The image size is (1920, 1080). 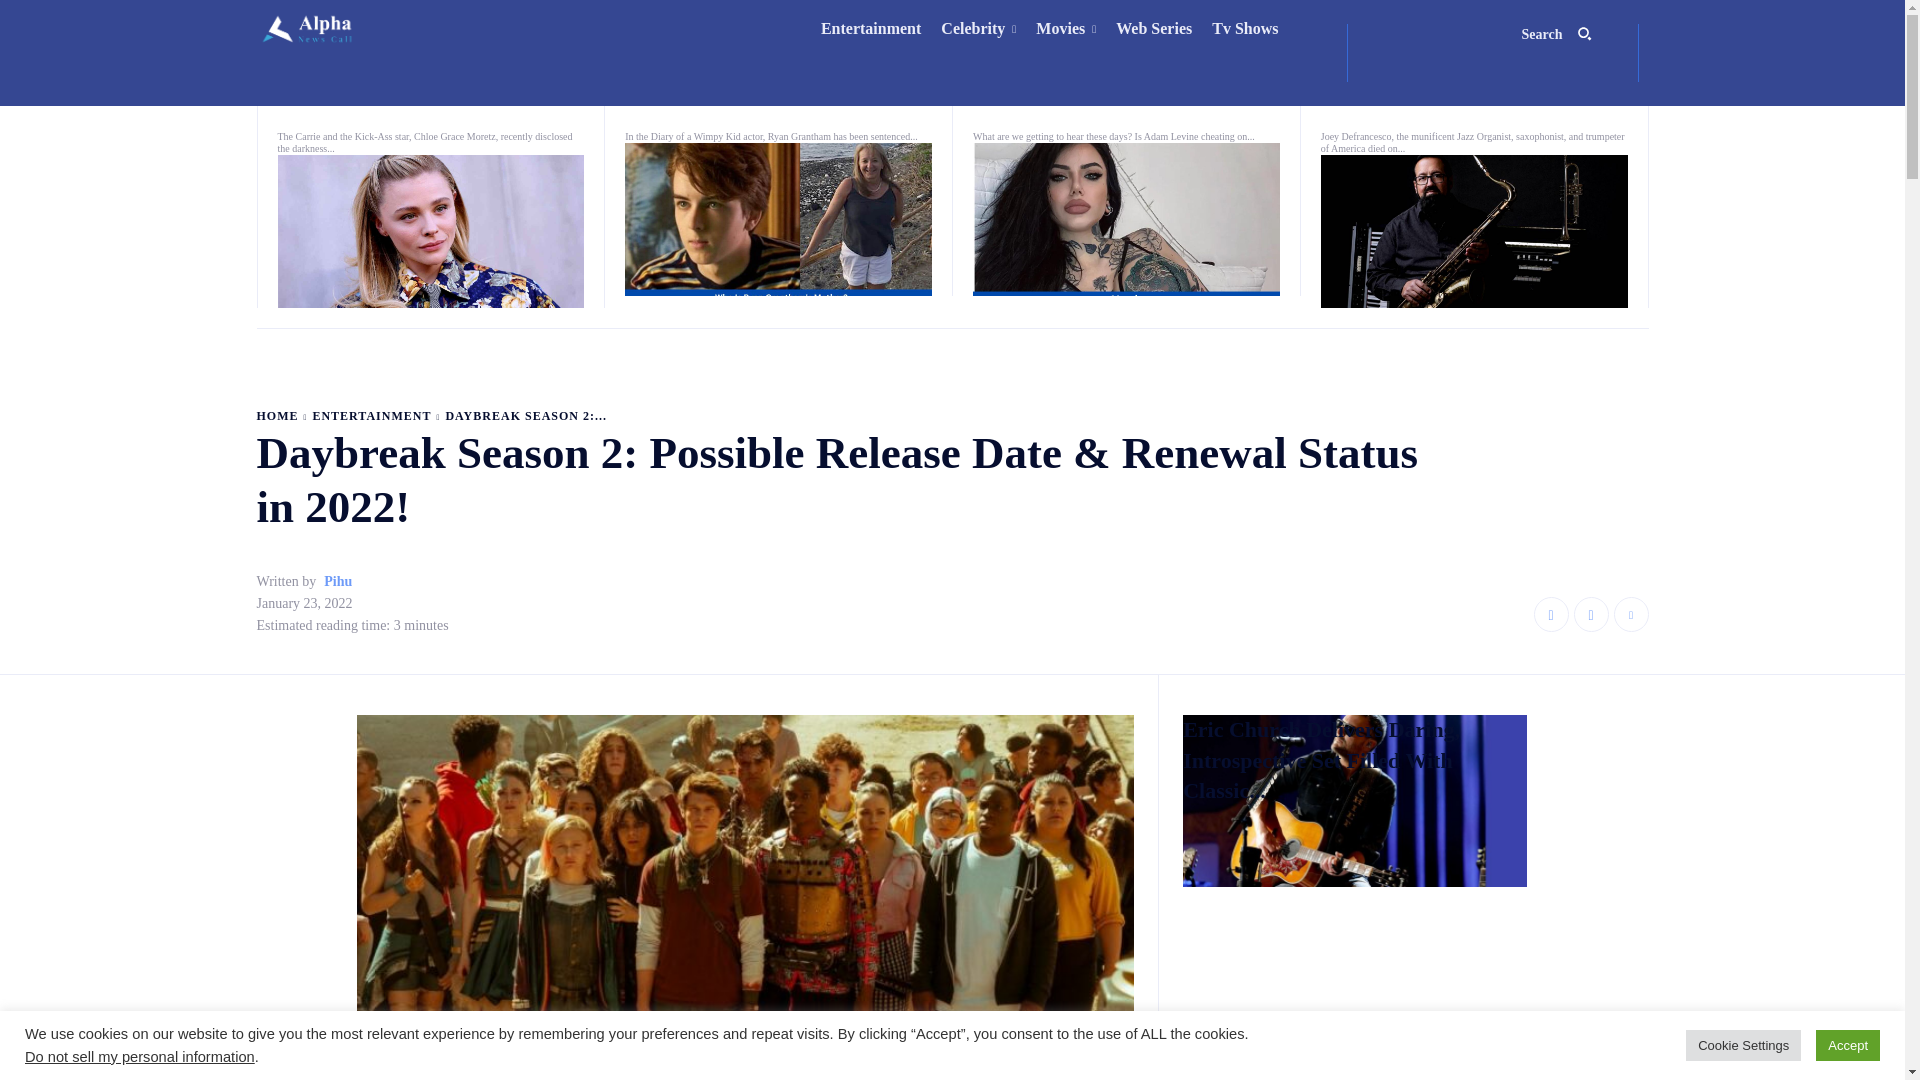 I want to click on View all posts in Entertainment, so click(x=370, y=416).